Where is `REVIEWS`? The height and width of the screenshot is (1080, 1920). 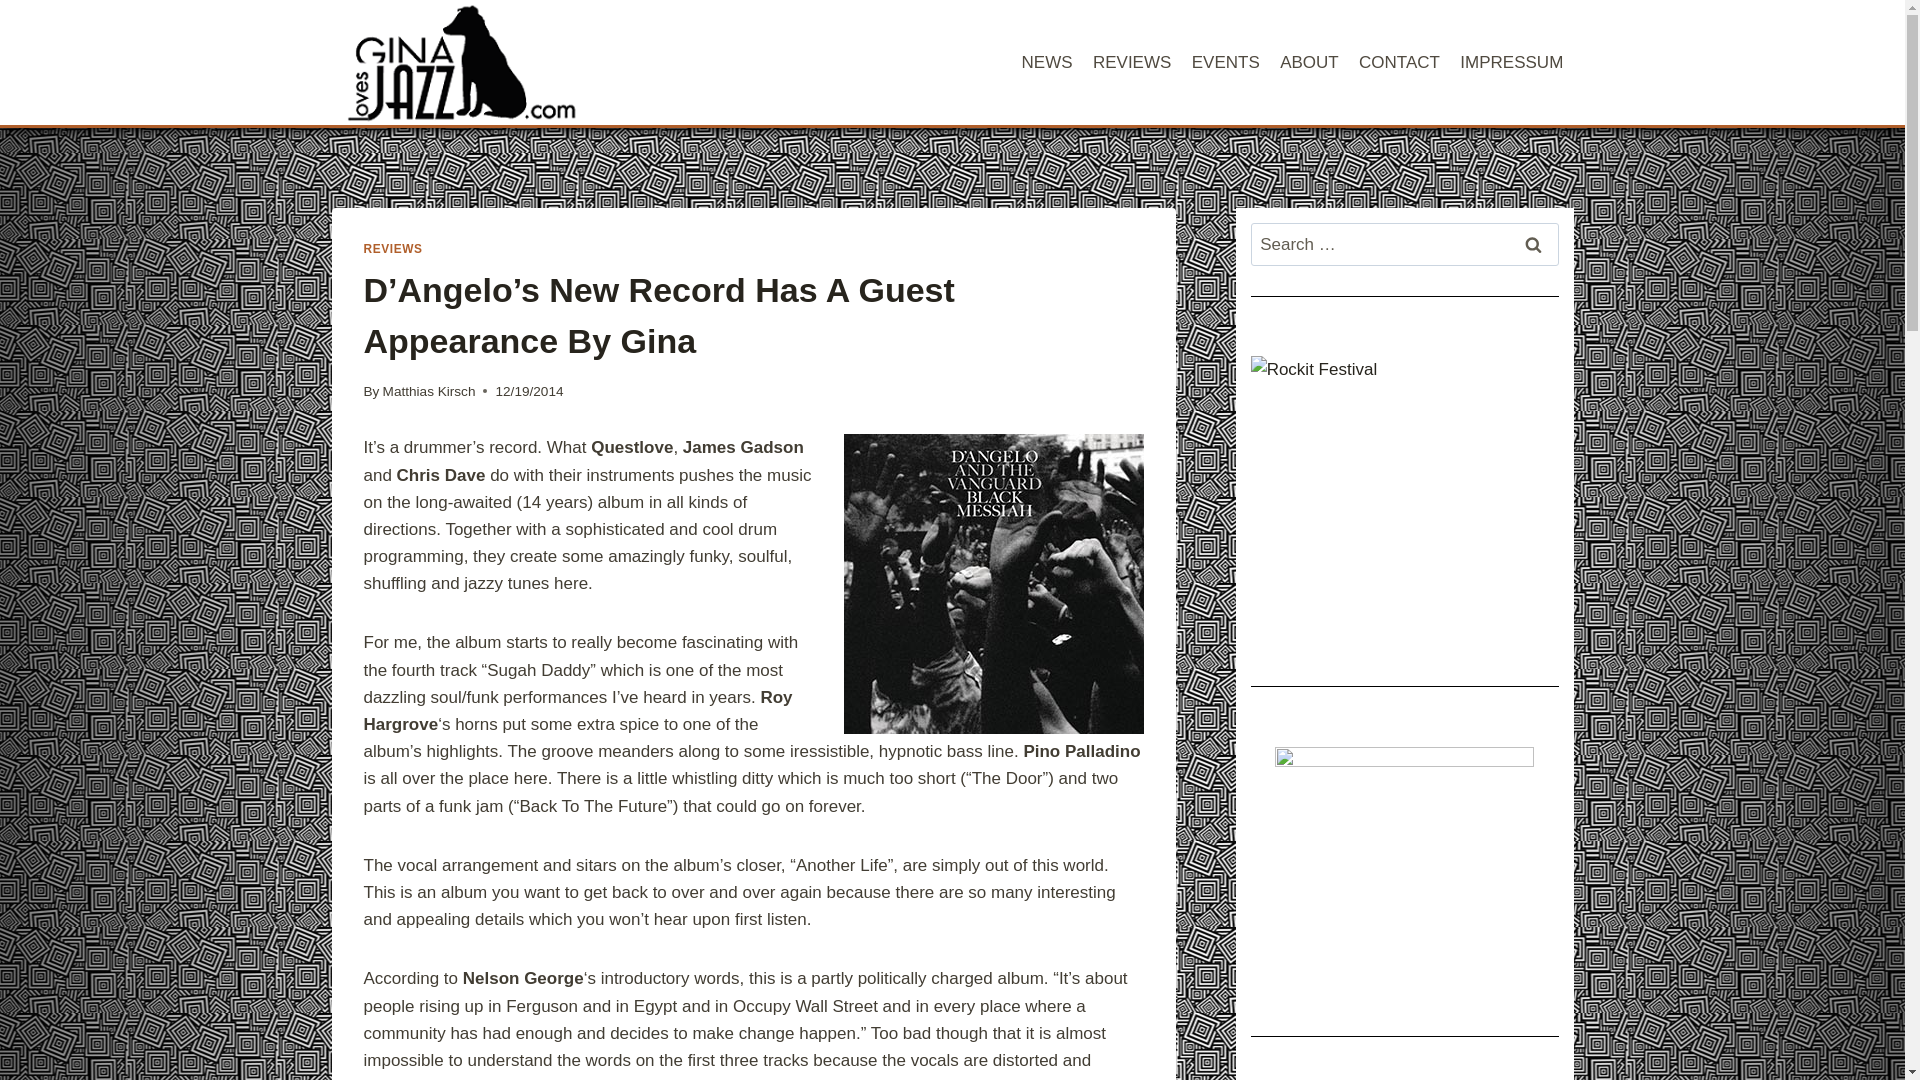
REVIEWS is located at coordinates (393, 248).